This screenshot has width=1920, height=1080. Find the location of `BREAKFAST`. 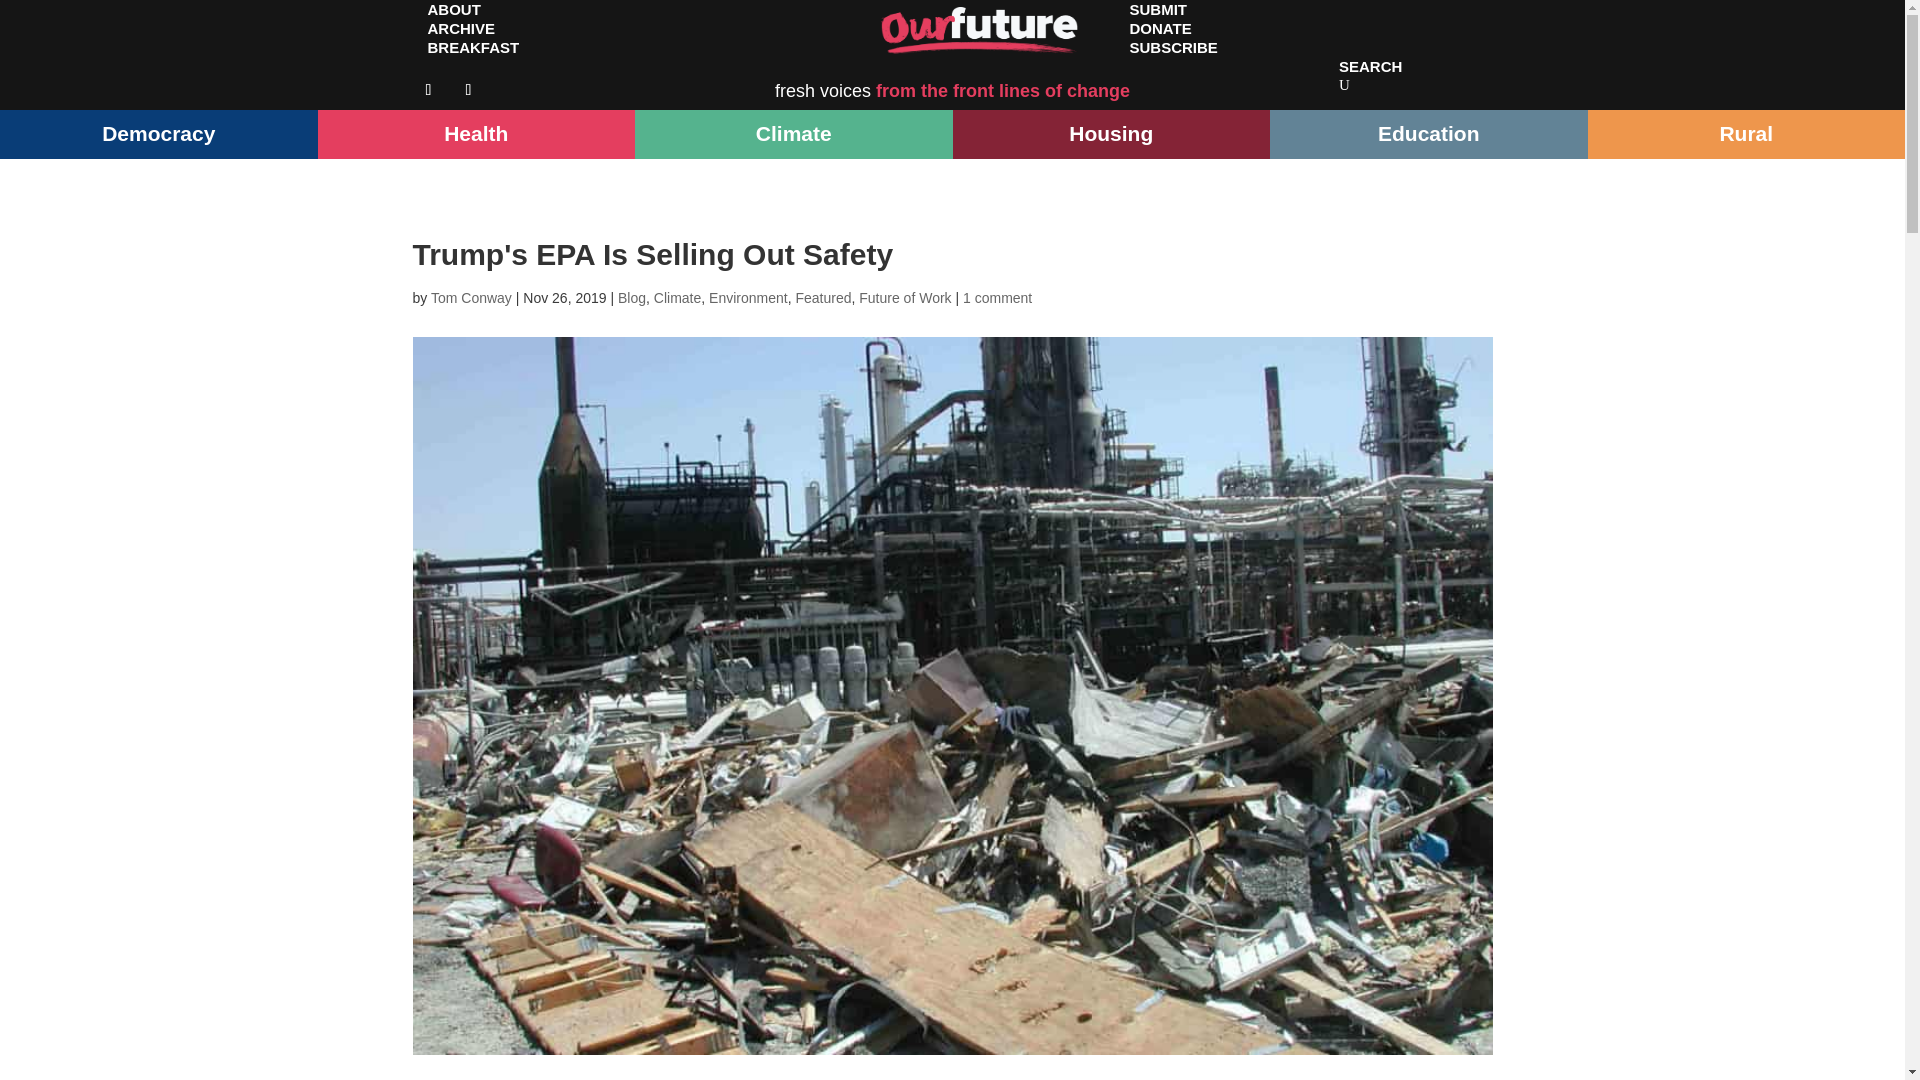

BREAKFAST is located at coordinates (472, 47).